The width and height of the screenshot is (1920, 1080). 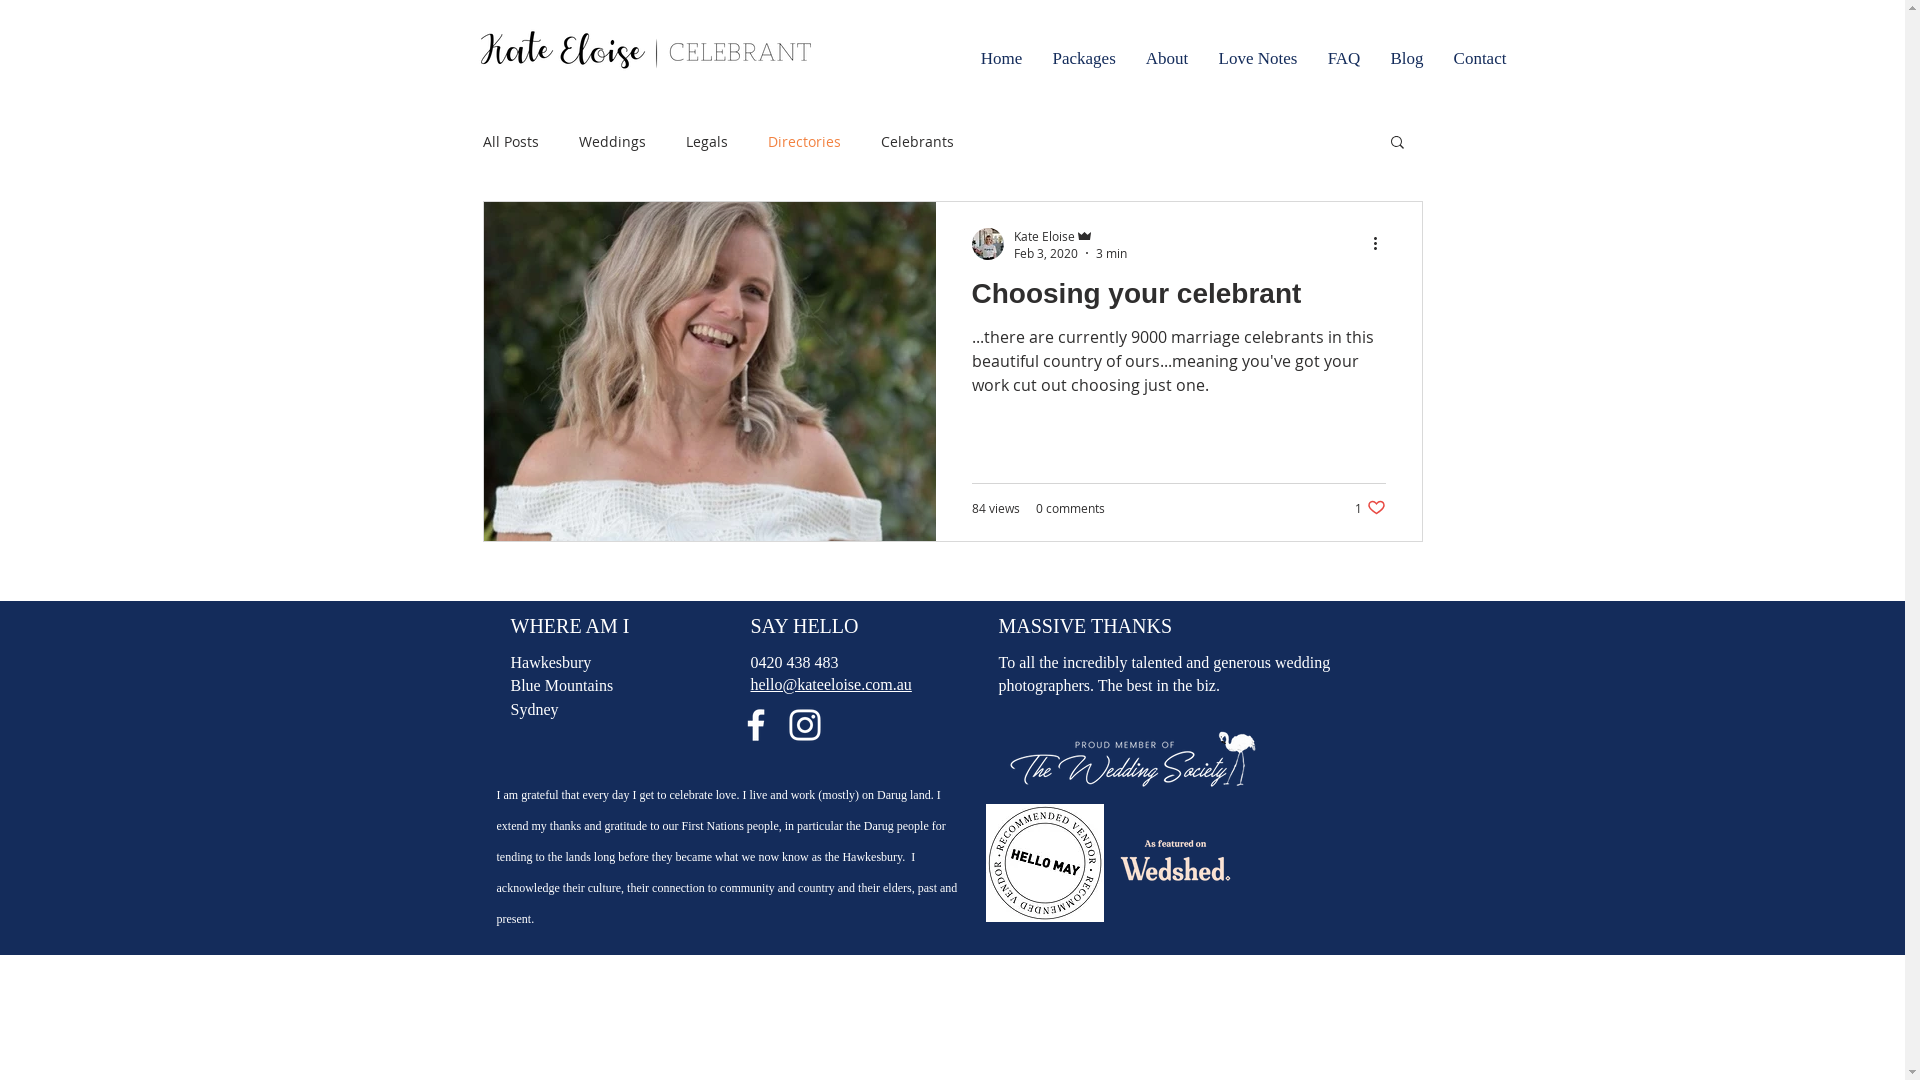 What do you see at coordinates (1480, 59) in the screenshot?
I see `Contact` at bounding box center [1480, 59].